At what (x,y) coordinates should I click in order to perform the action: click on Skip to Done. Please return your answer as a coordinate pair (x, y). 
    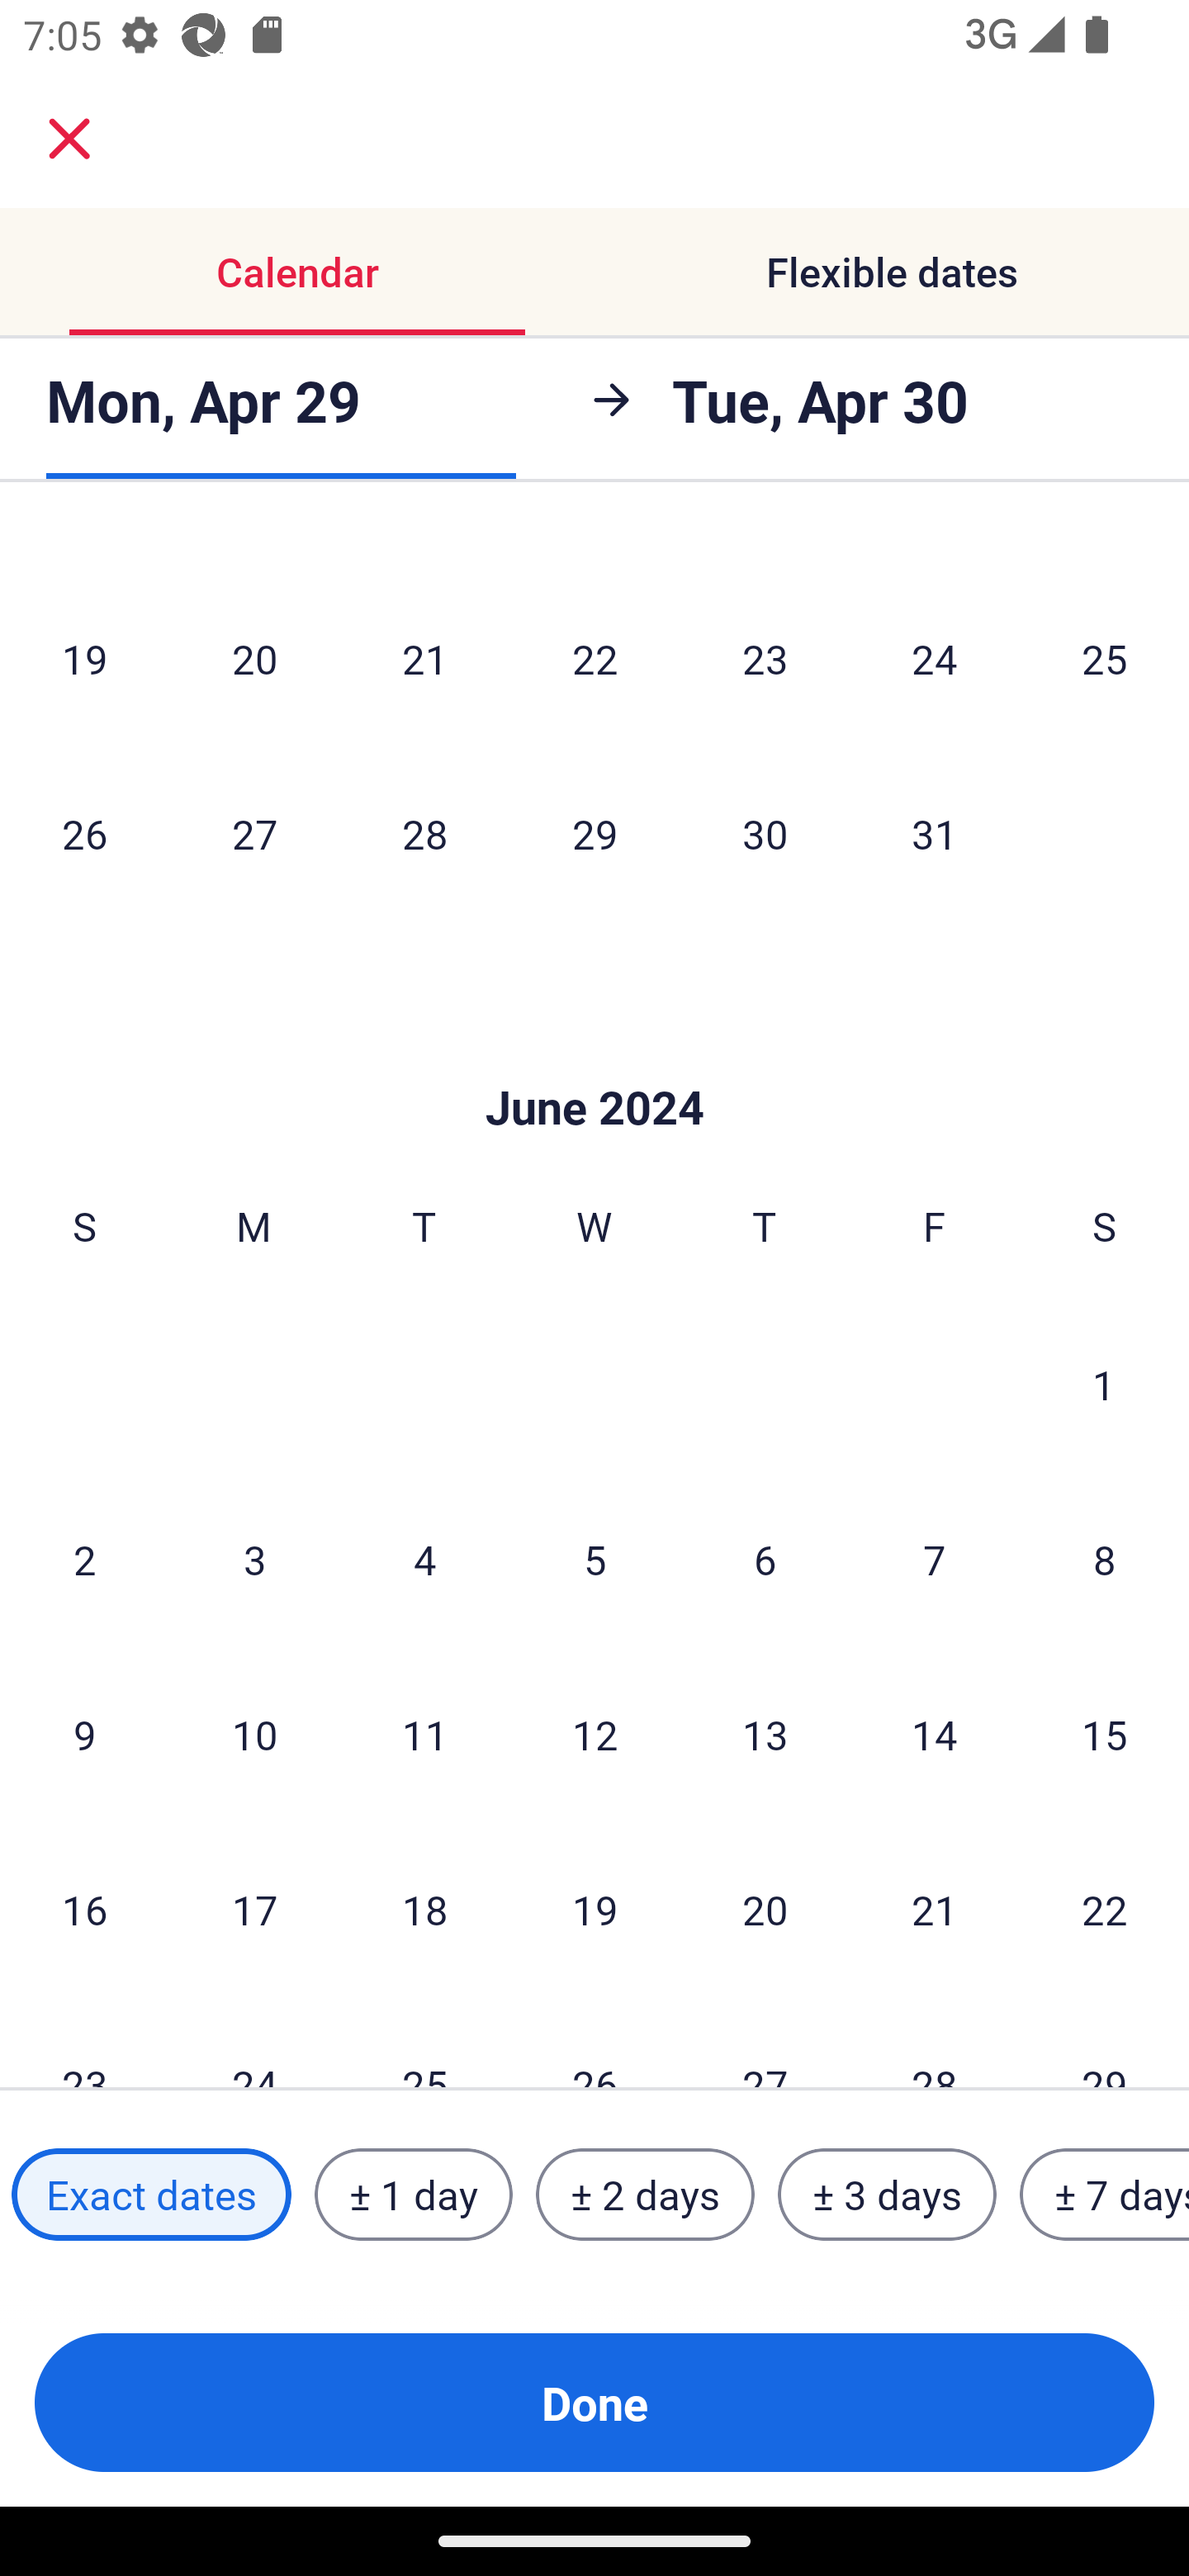
    Looking at the image, I should click on (594, 1058).